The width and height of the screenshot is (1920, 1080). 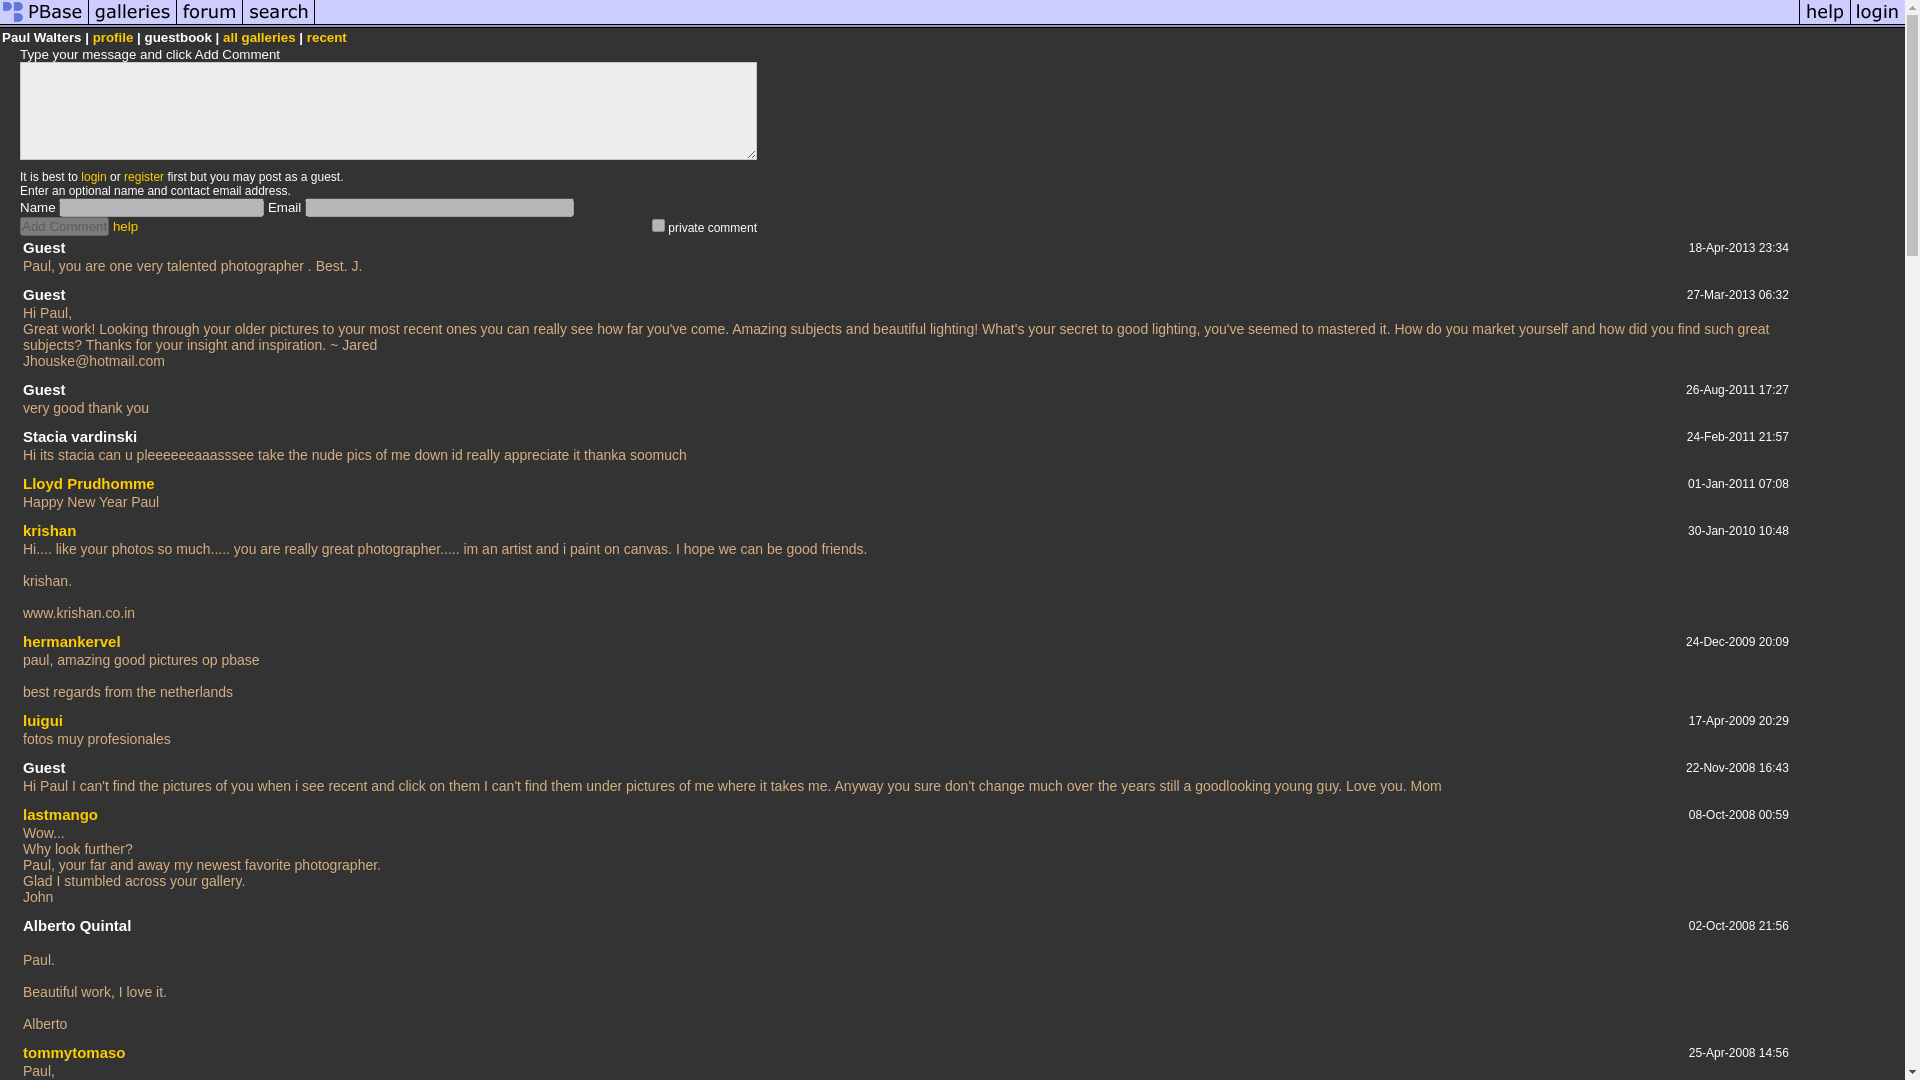 What do you see at coordinates (258, 38) in the screenshot?
I see `all galleries` at bounding box center [258, 38].